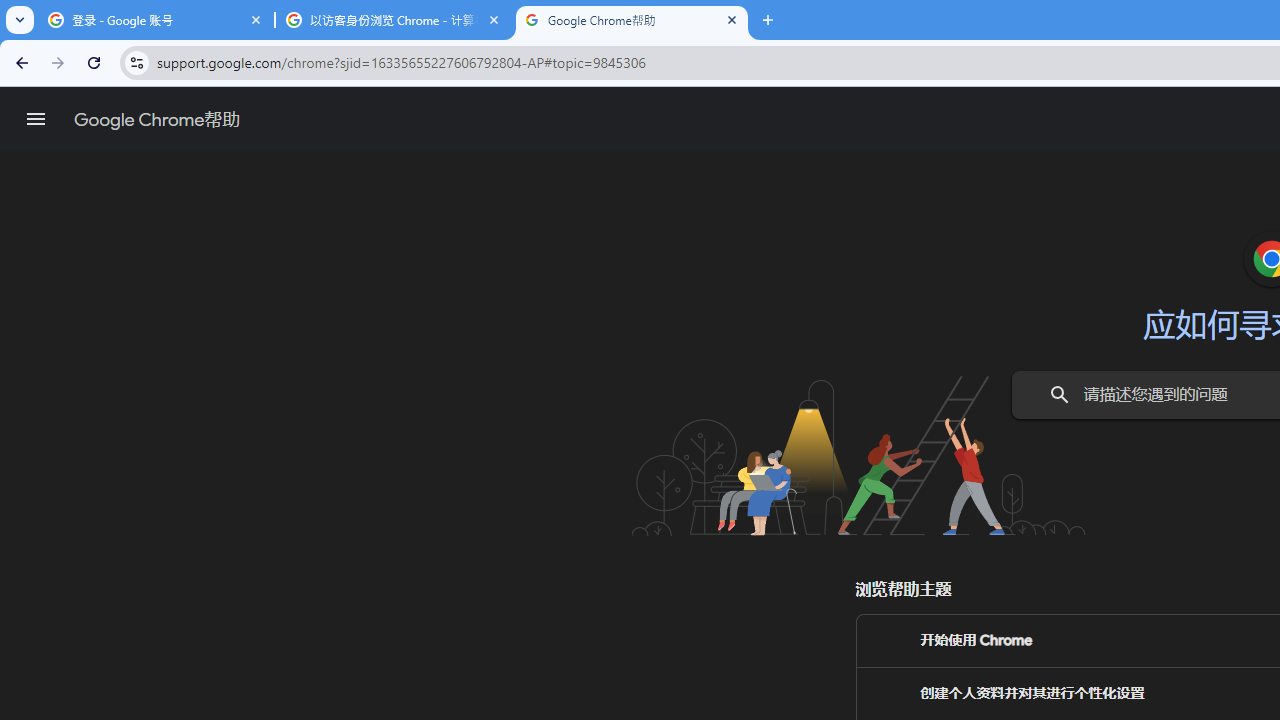  Describe the element at coordinates (19, 62) in the screenshot. I see `Back` at that location.